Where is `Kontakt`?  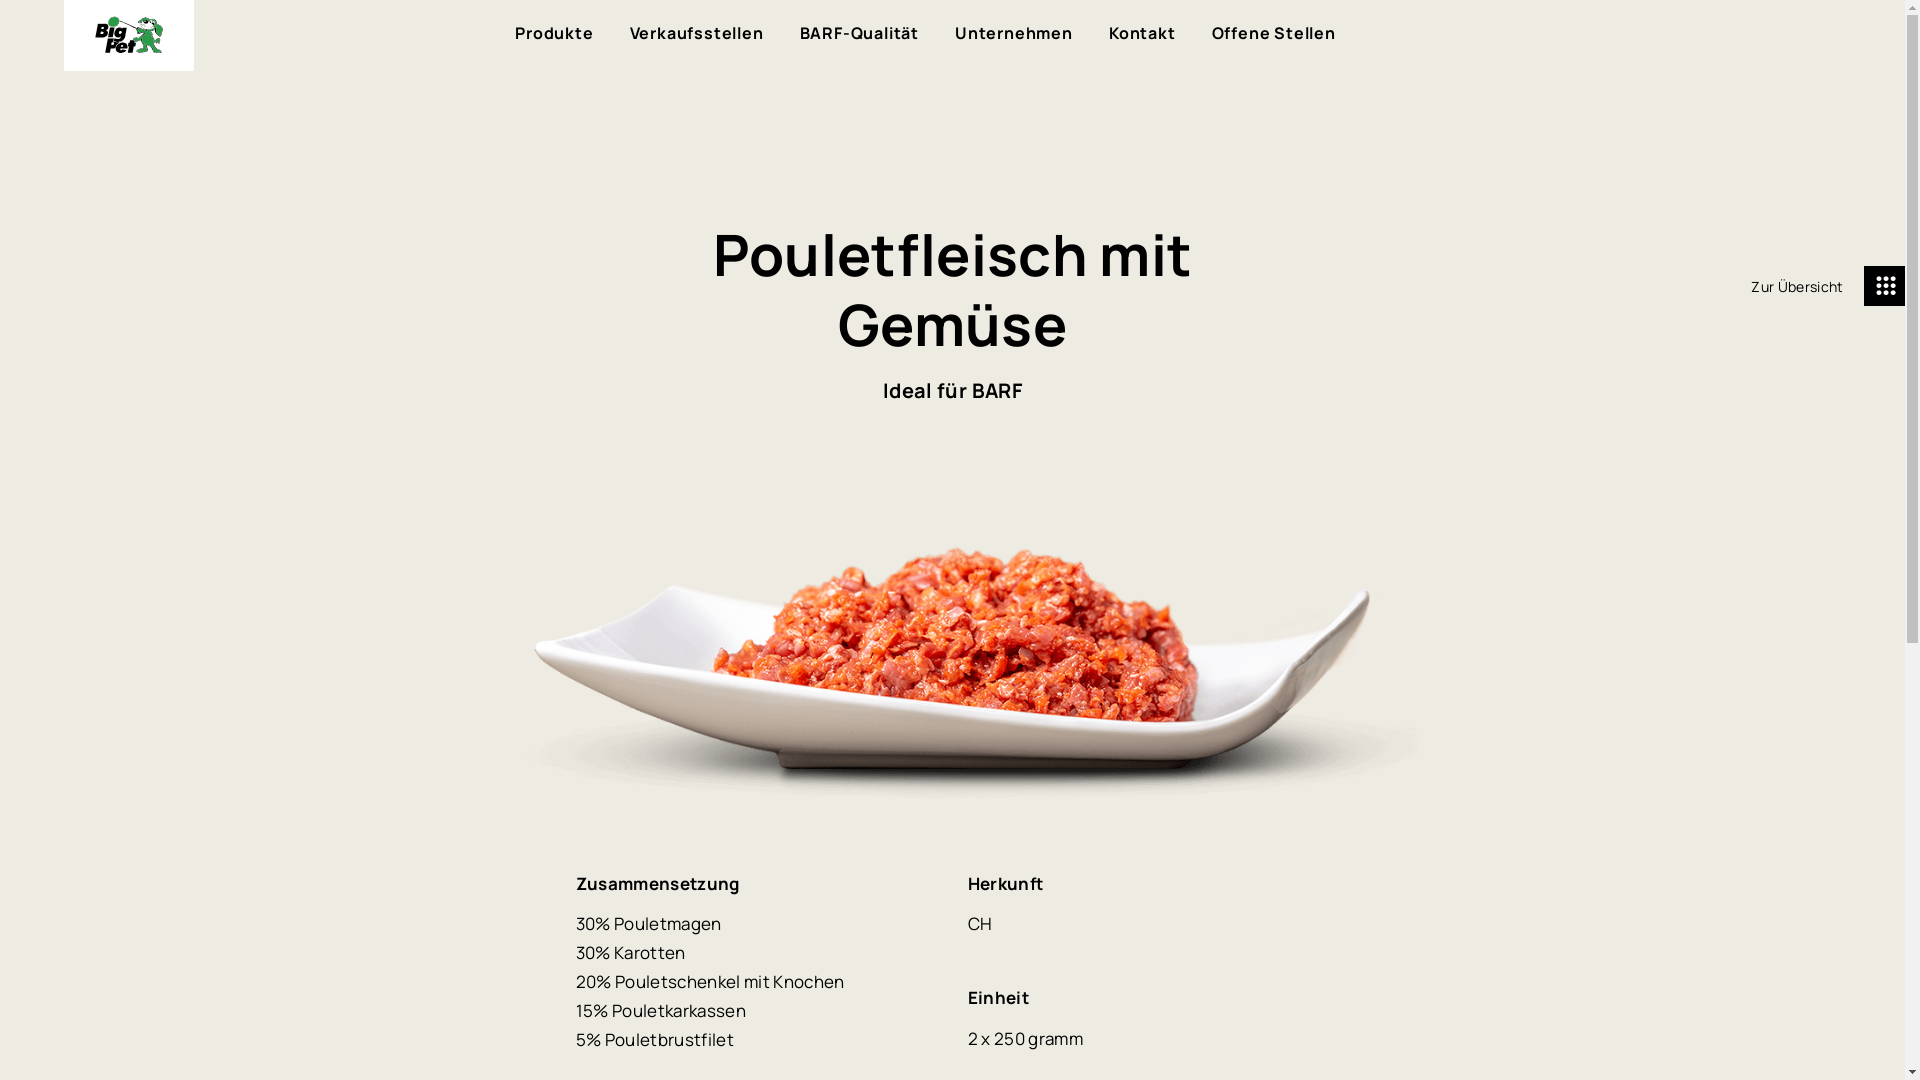
Kontakt is located at coordinates (1142, 34).